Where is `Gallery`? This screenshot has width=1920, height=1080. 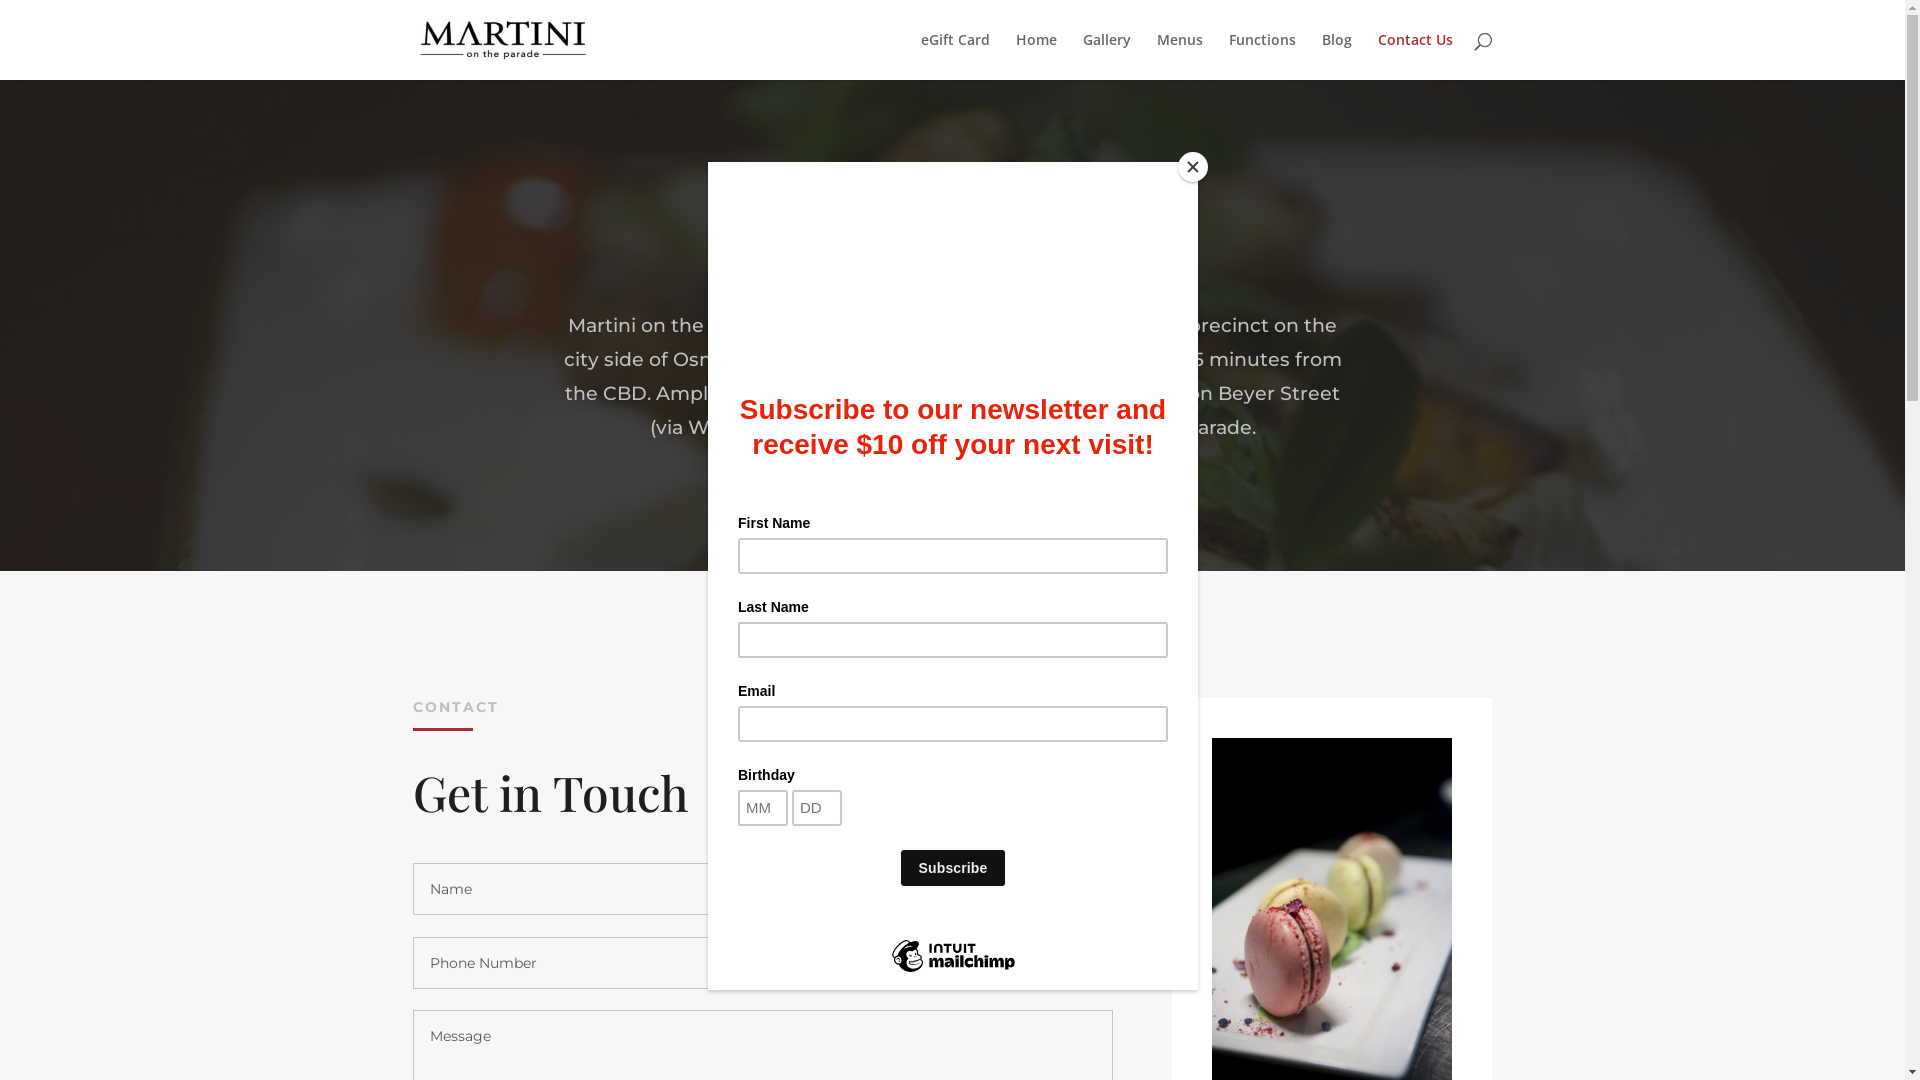
Gallery is located at coordinates (1106, 56).